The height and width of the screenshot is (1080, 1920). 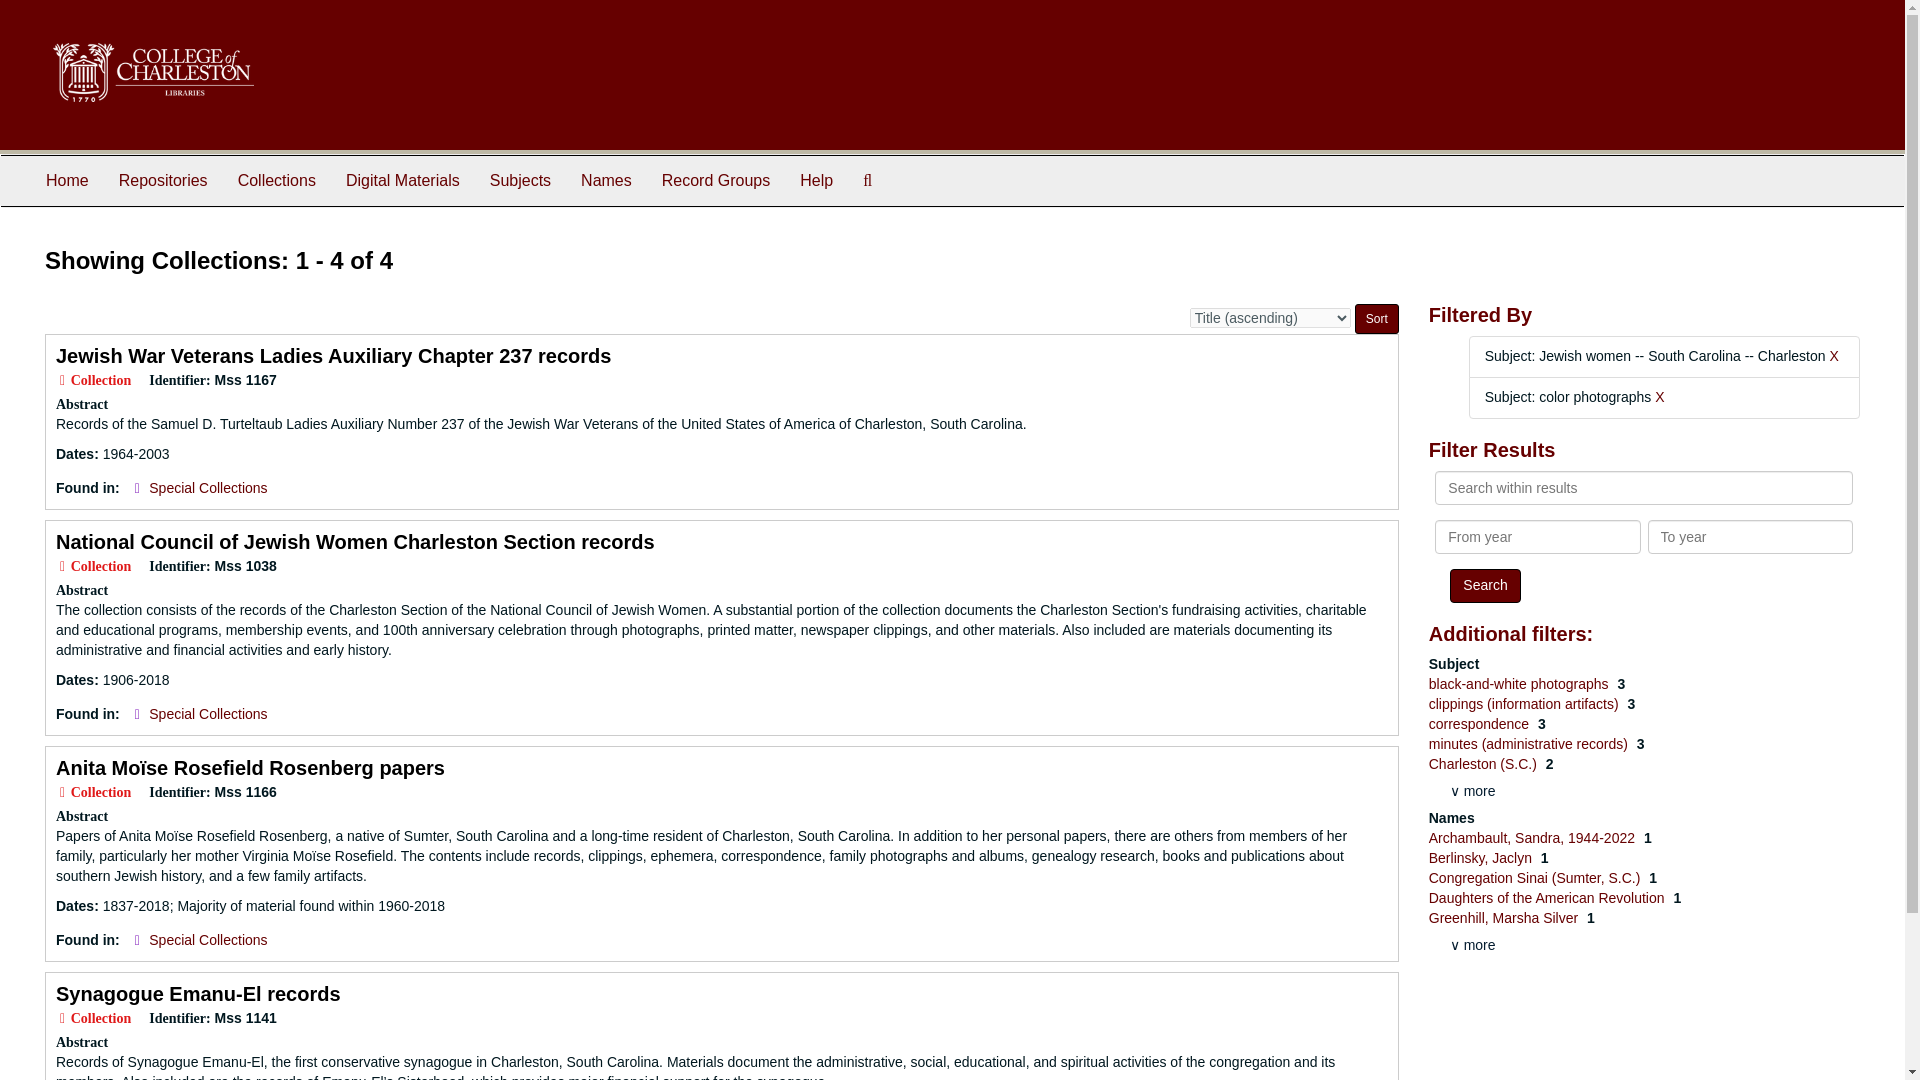 I want to click on Names, so click(x=606, y=180).